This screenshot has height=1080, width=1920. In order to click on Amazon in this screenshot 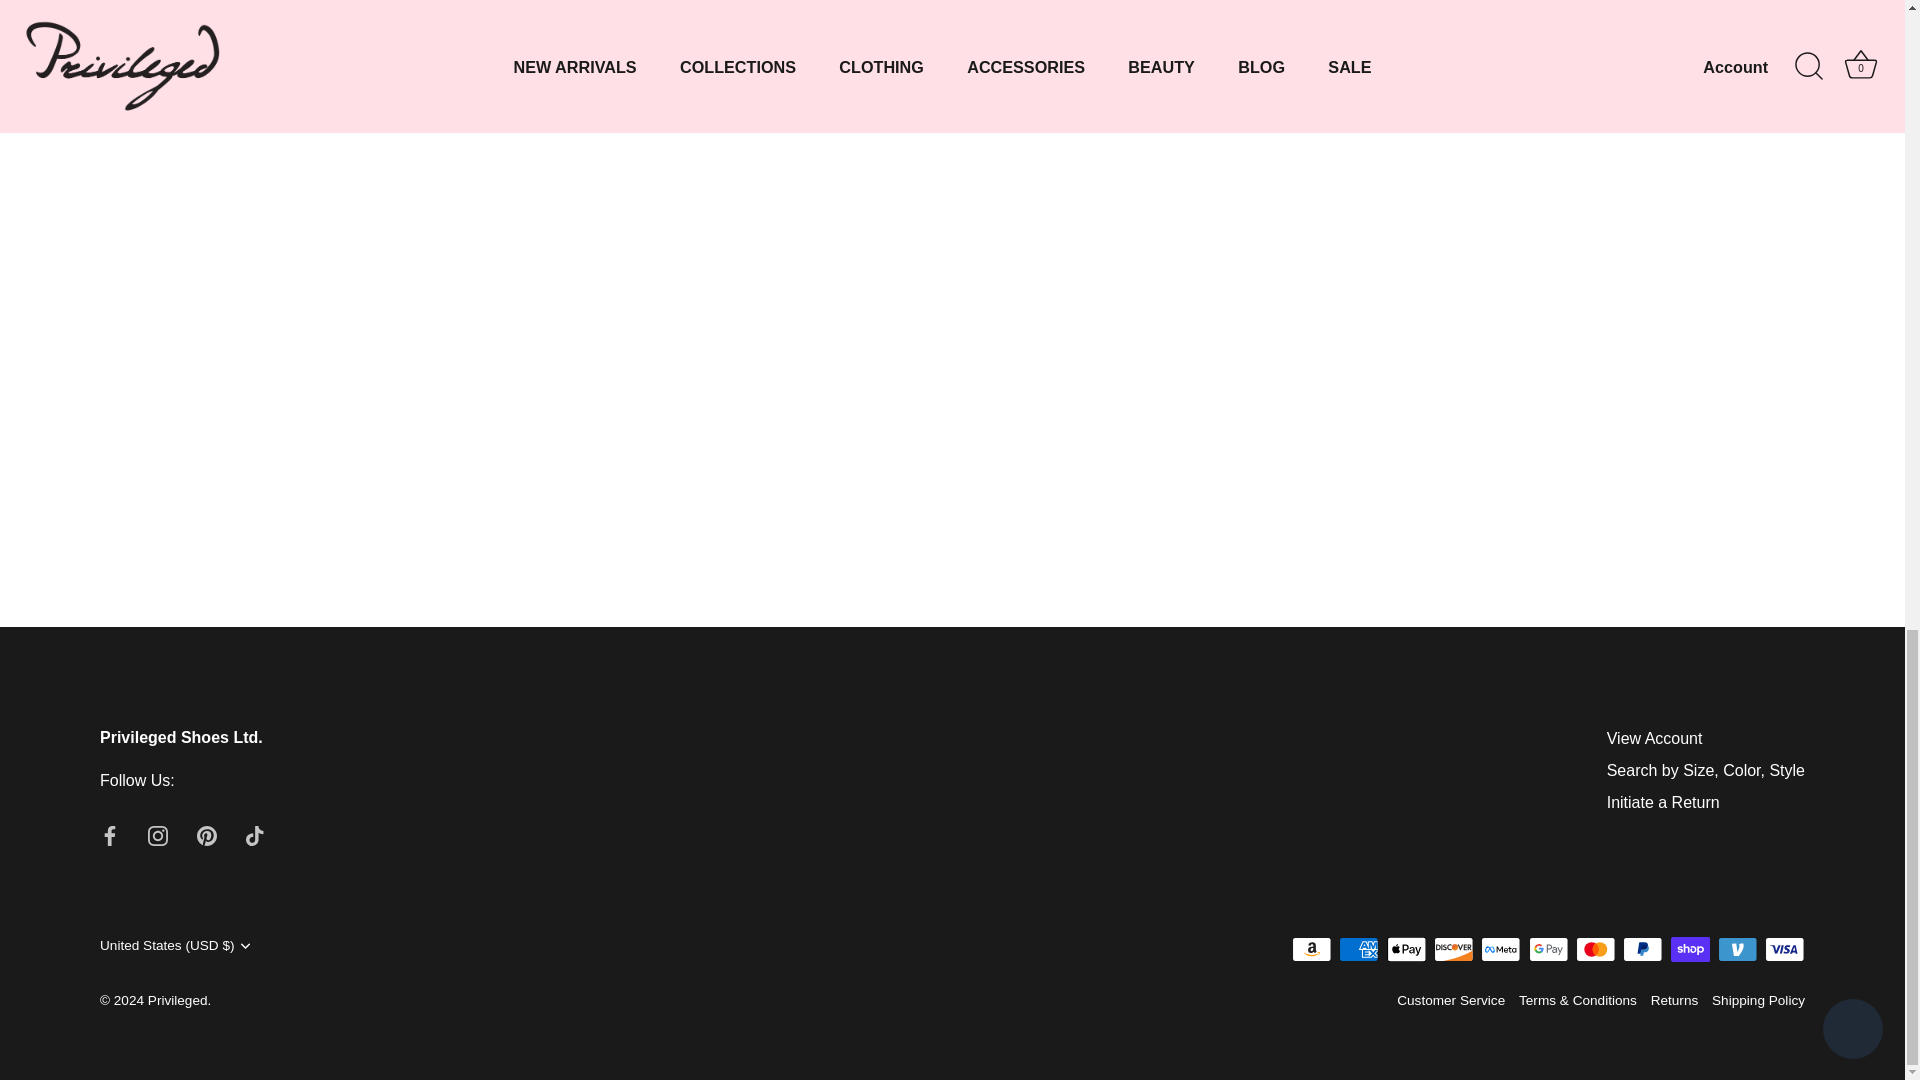, I will do `click(1312, 950)`.